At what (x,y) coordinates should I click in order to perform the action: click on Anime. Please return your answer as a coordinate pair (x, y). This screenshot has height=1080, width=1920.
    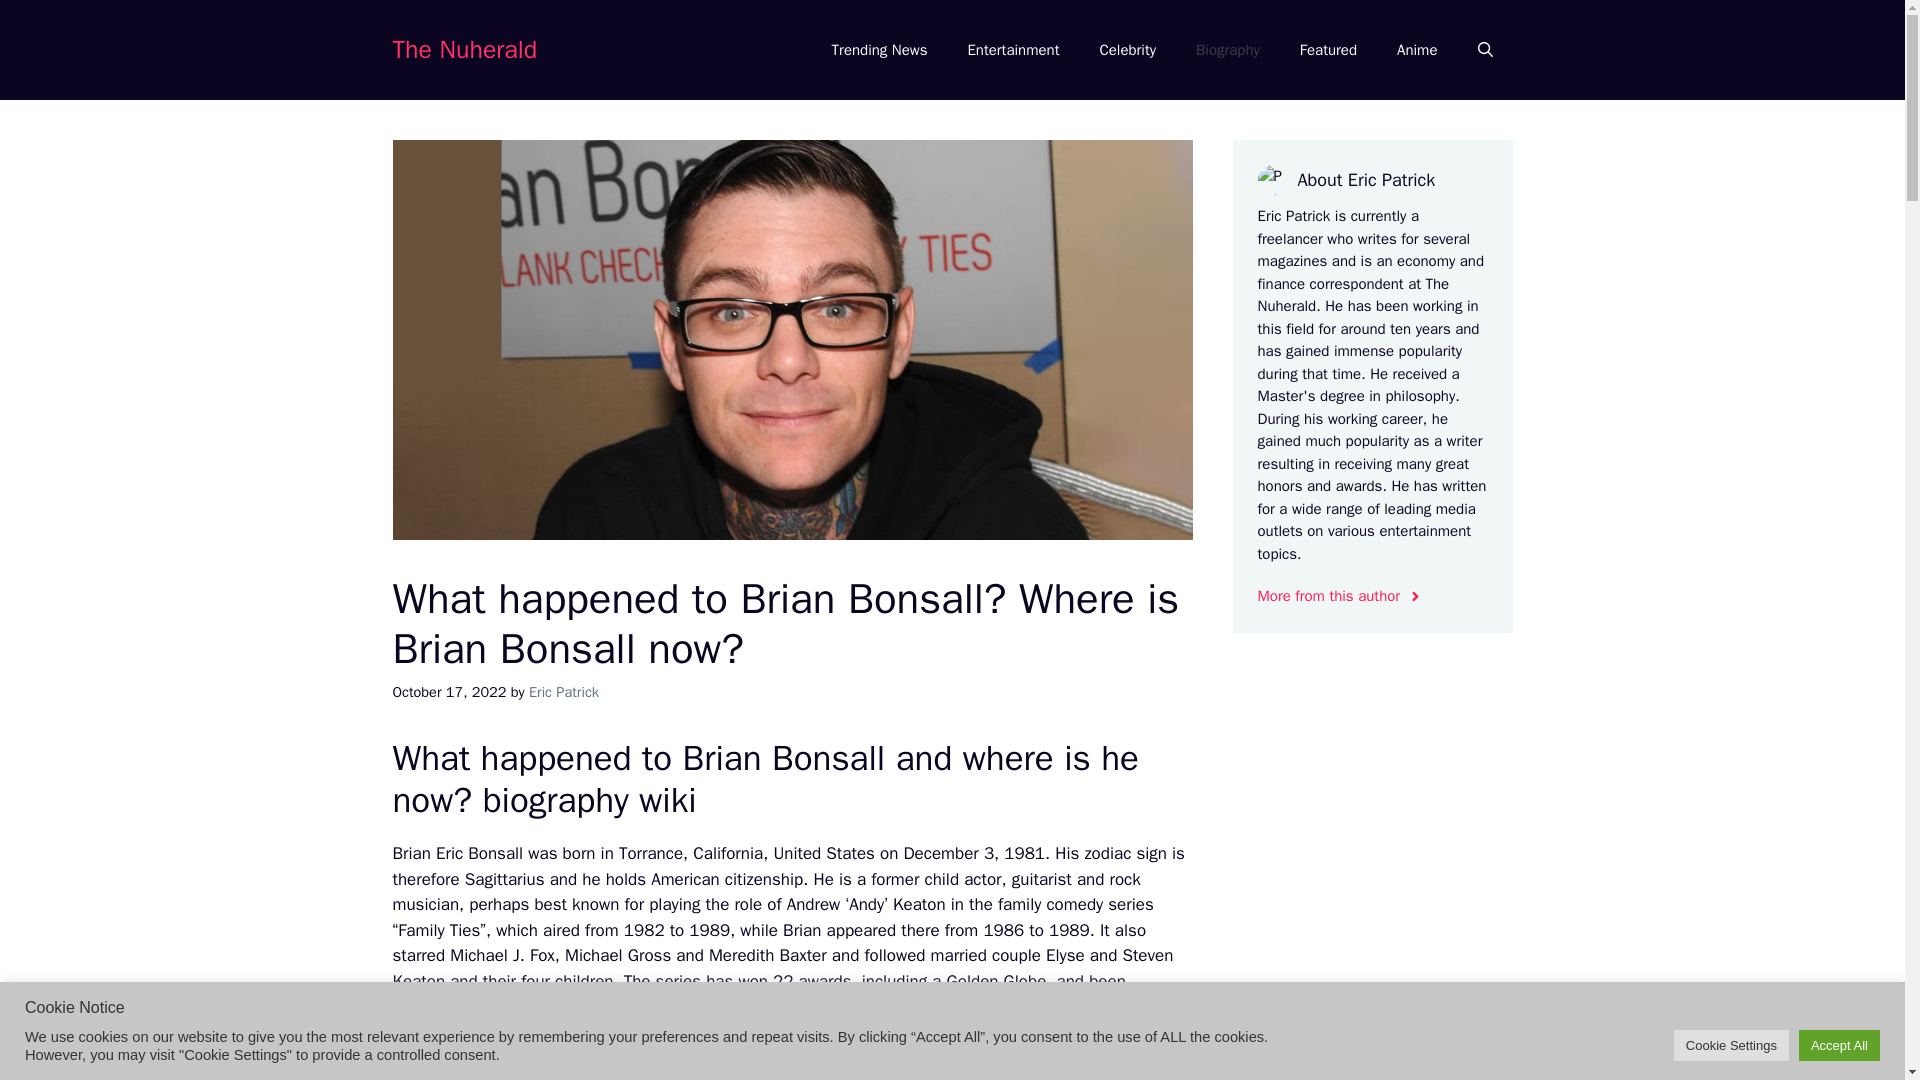
    Looking at the image, I should click on (1416, 50).